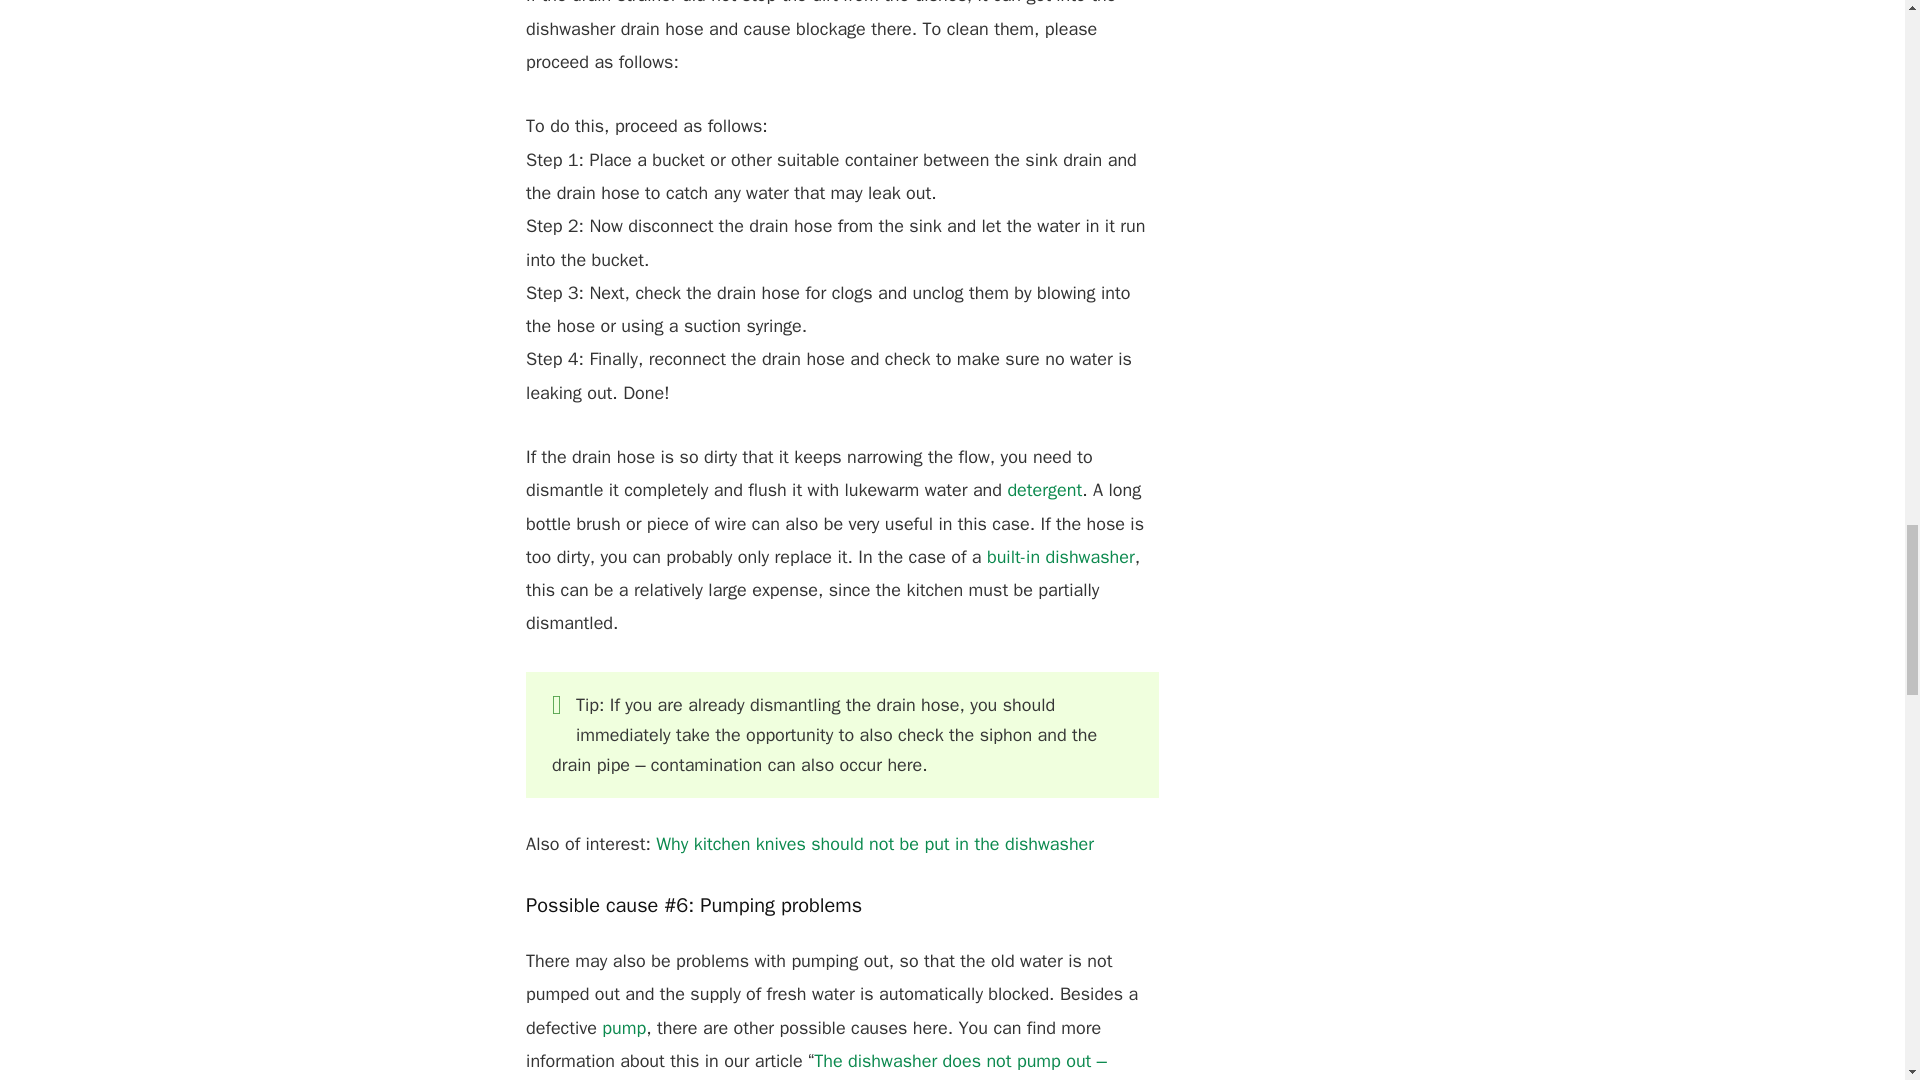  What do you see at coordinates (624, 1028) in the screenshot?
I see `Replacing the dishwasher pump` at bounding box center [624, 1028].